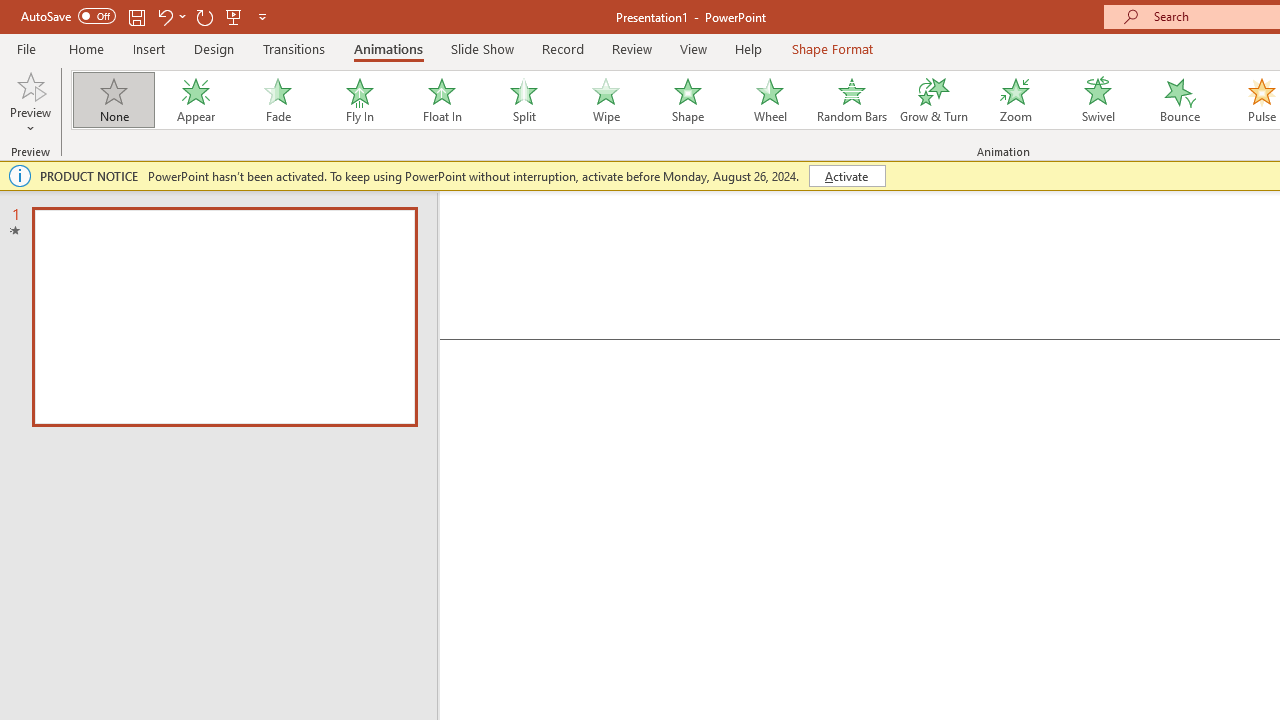  What do you see at coordinates (934, 100) in the screenshot?
I see `Grow & Turn` at bounding box center [934, 100].